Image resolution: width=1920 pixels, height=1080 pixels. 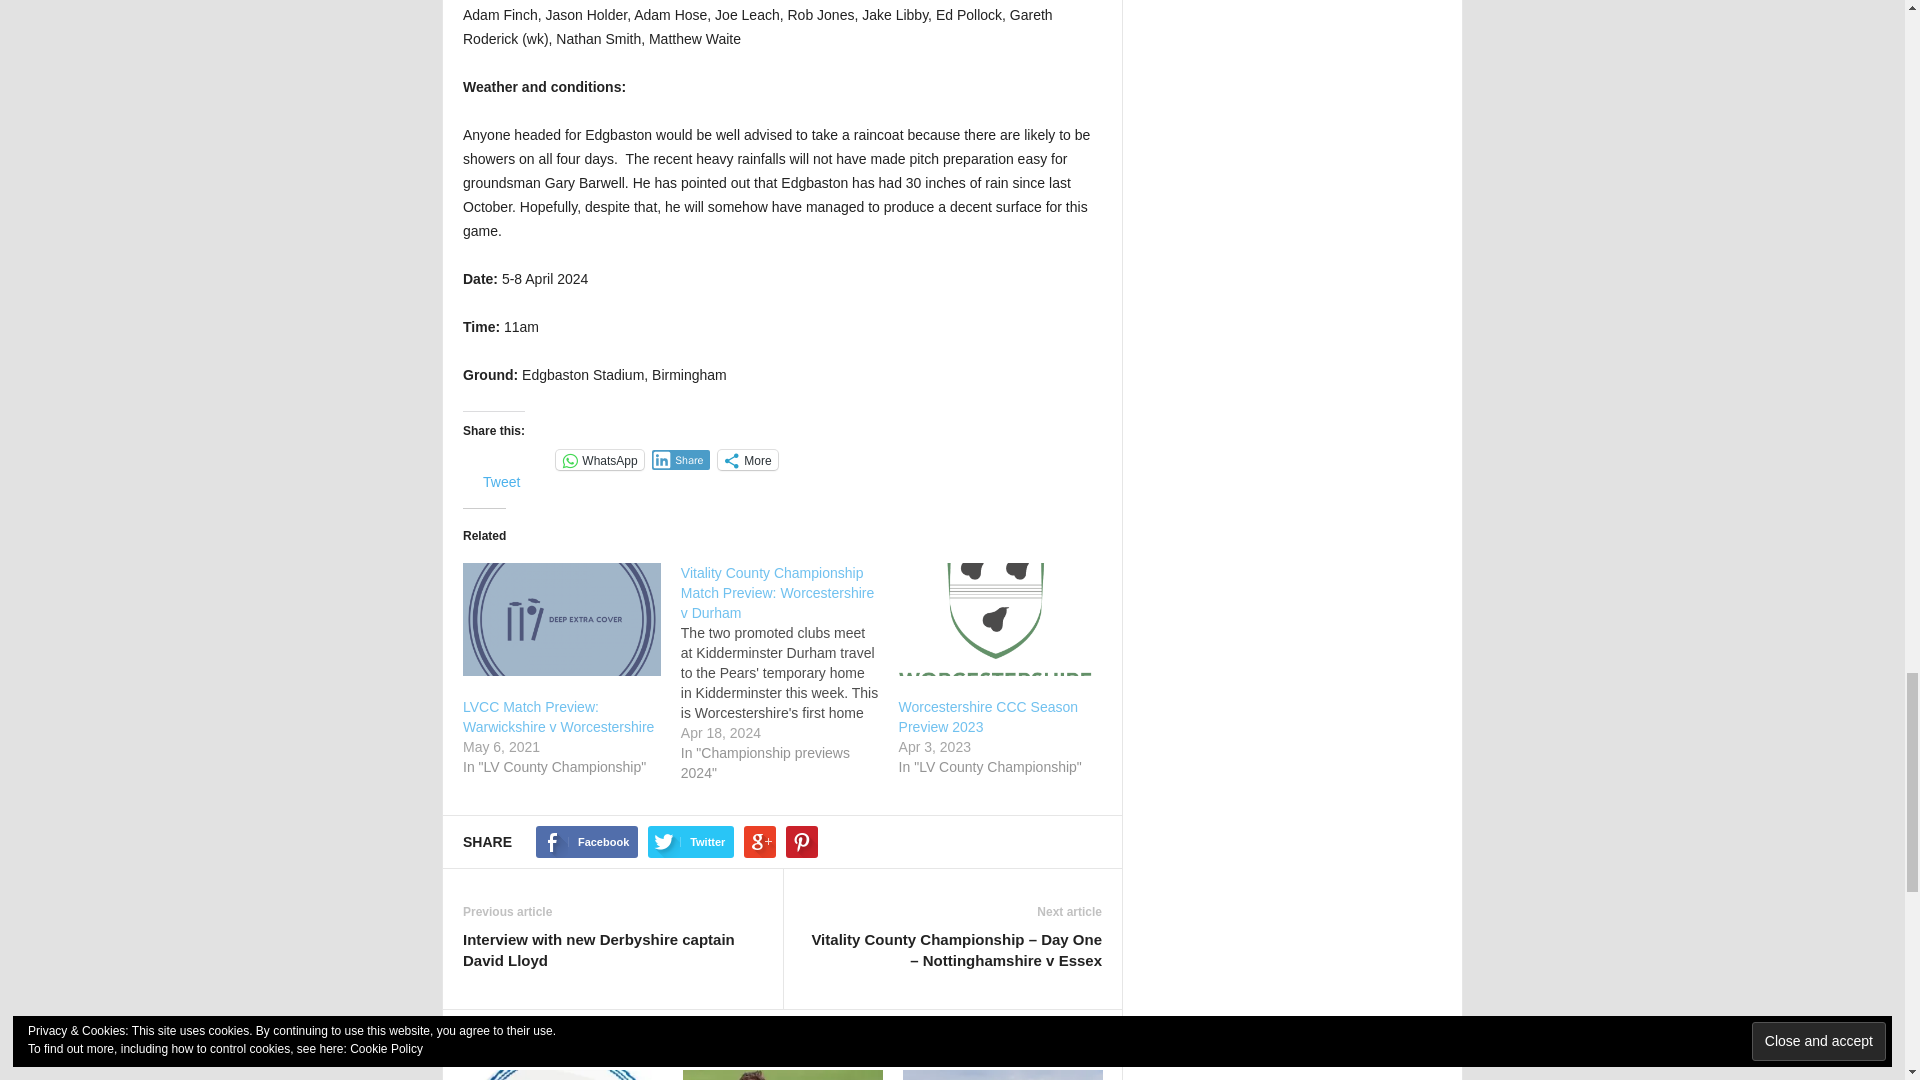 I want to click on Click to share on WhatsApp, so click(x=600, y=460).